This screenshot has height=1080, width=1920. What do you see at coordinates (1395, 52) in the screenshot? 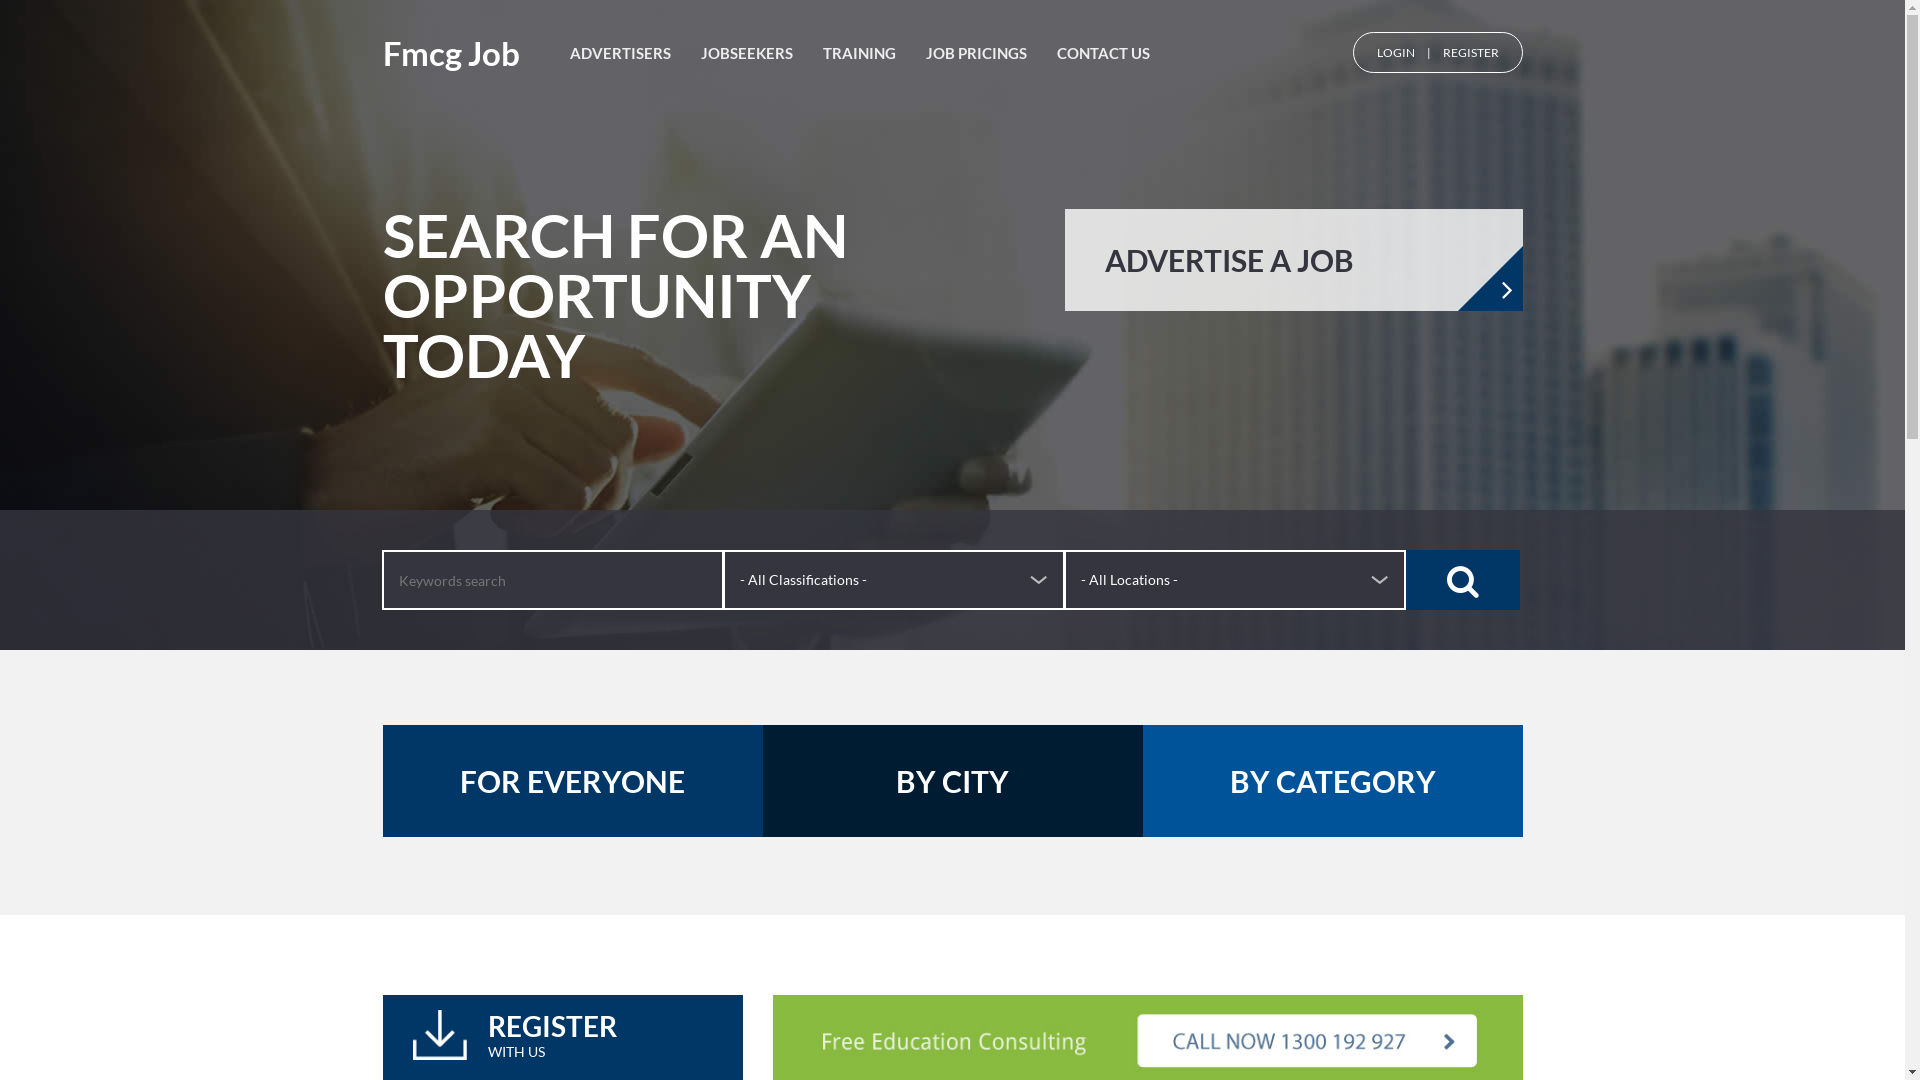
I see `LOGIN` at bounding box center [1395, 52].